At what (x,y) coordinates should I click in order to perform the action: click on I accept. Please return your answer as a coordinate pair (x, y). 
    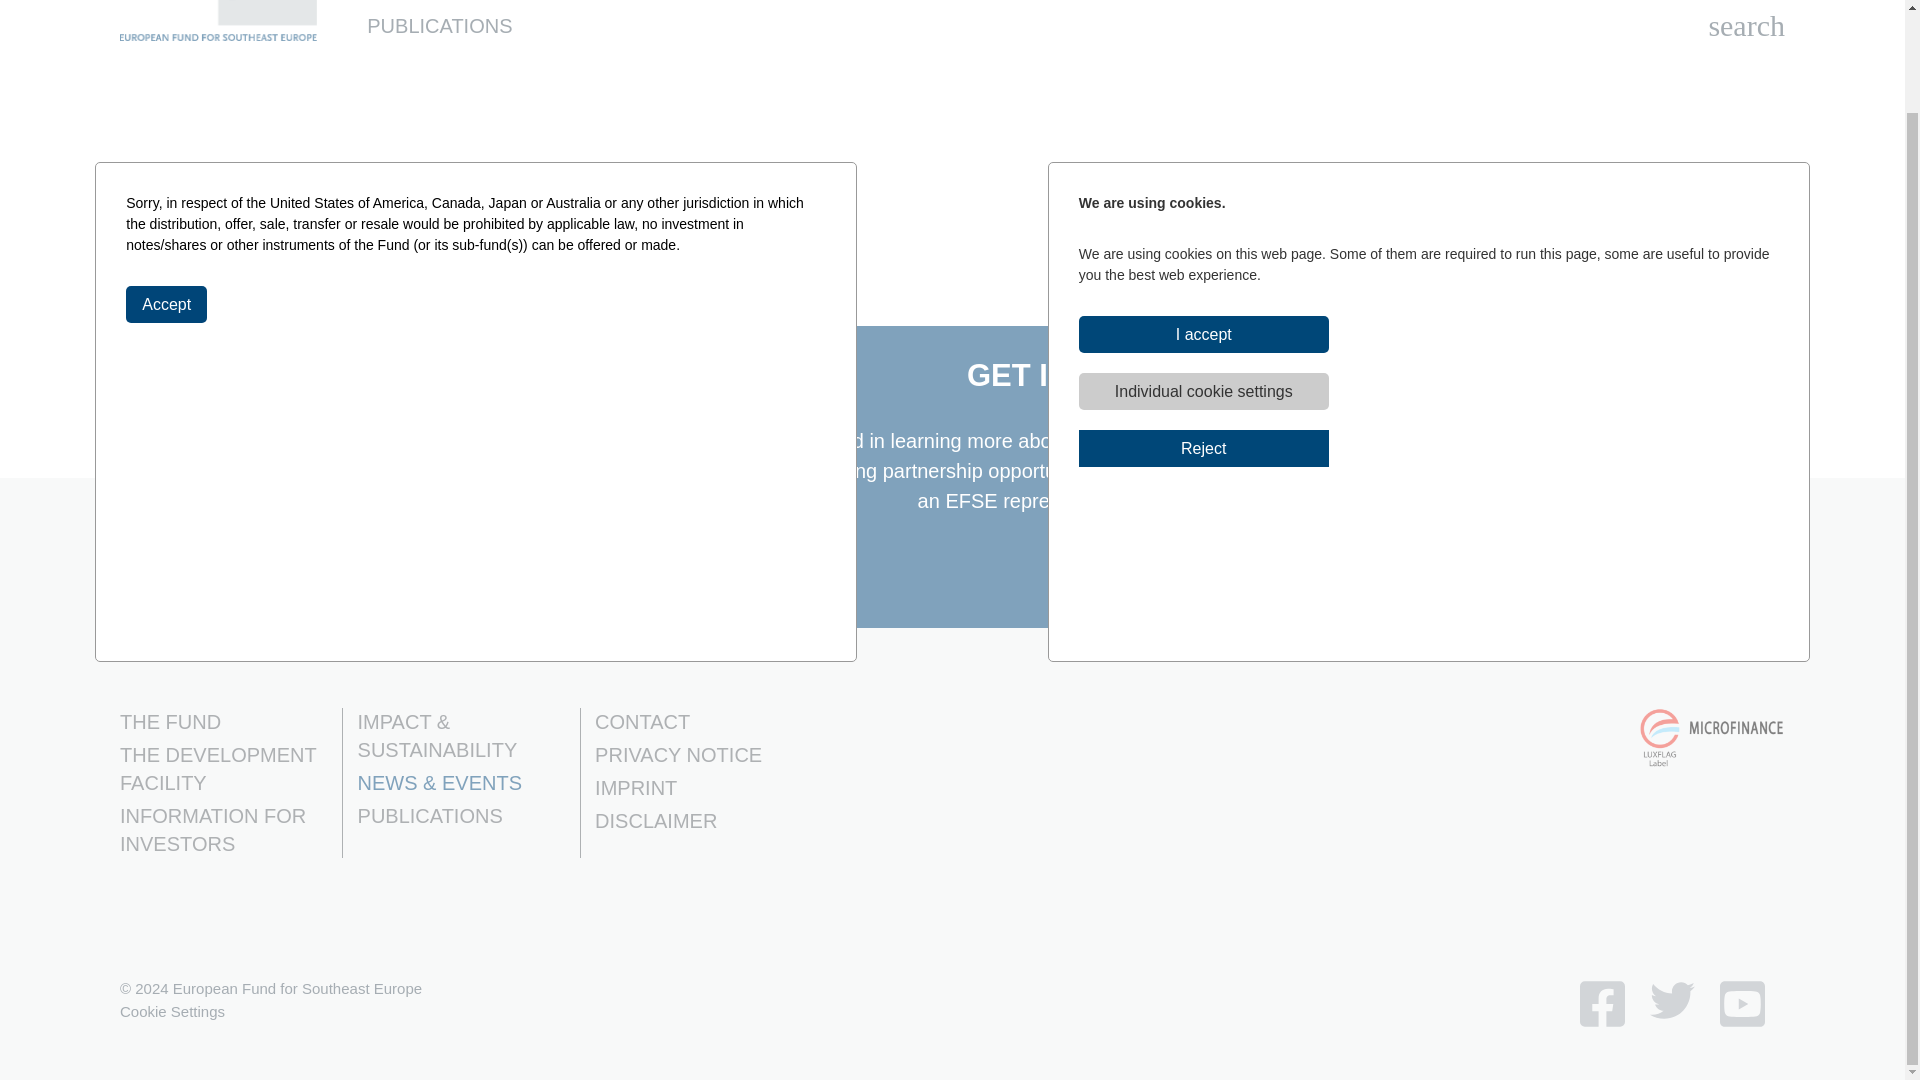
    Looking at the image, I should click on (1204, 223).